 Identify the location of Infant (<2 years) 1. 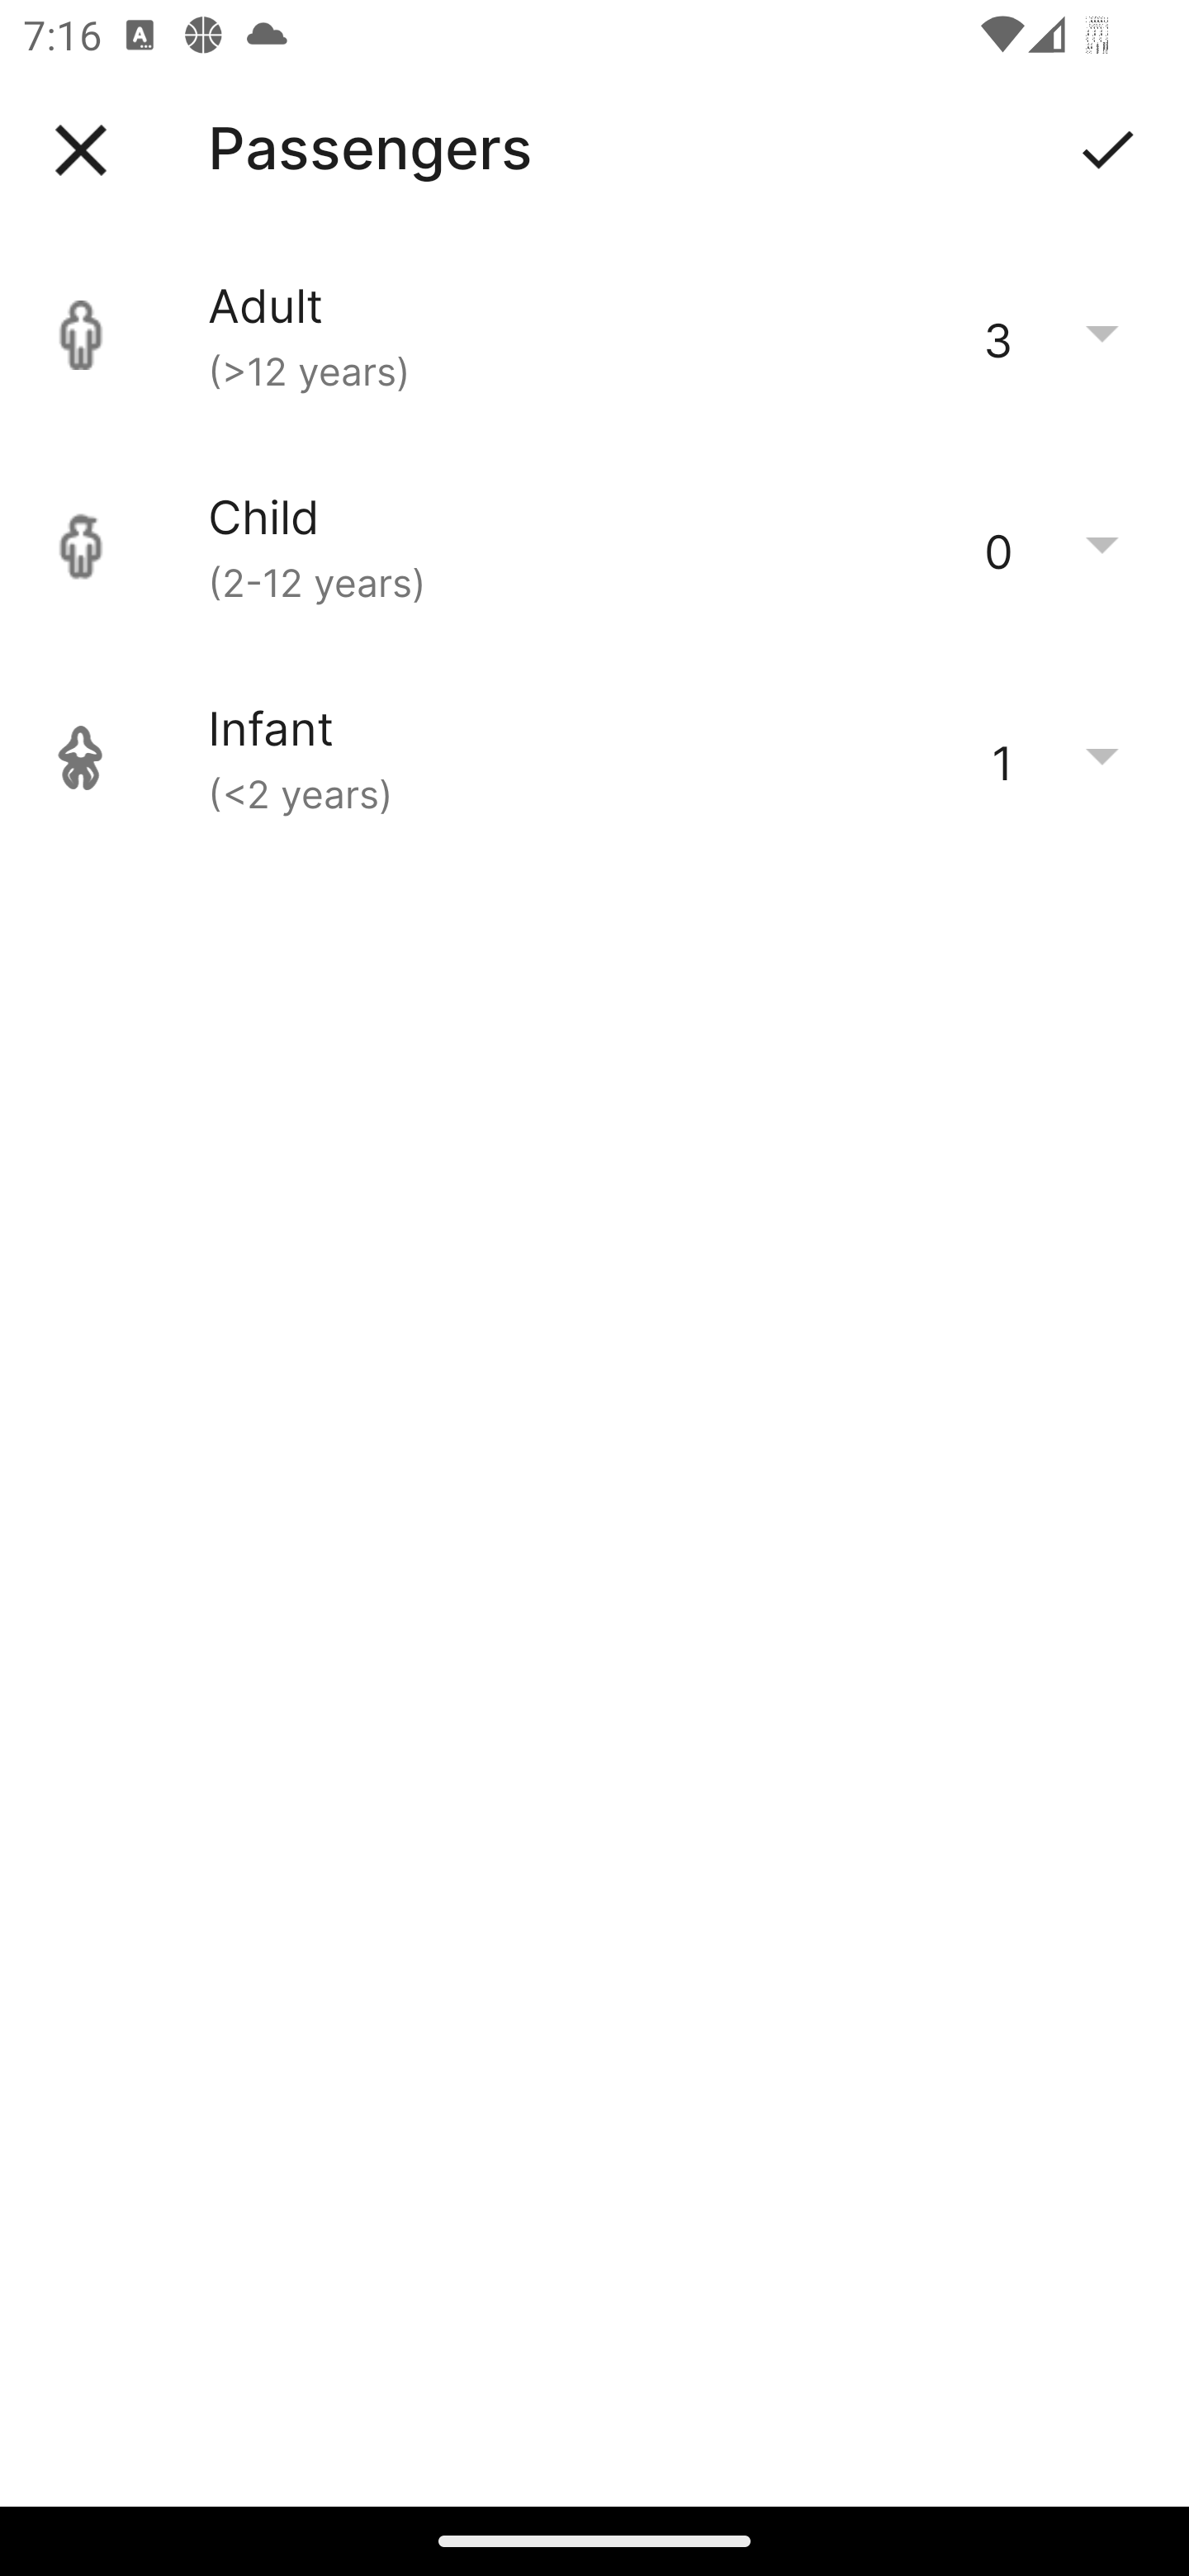
(594, 758).